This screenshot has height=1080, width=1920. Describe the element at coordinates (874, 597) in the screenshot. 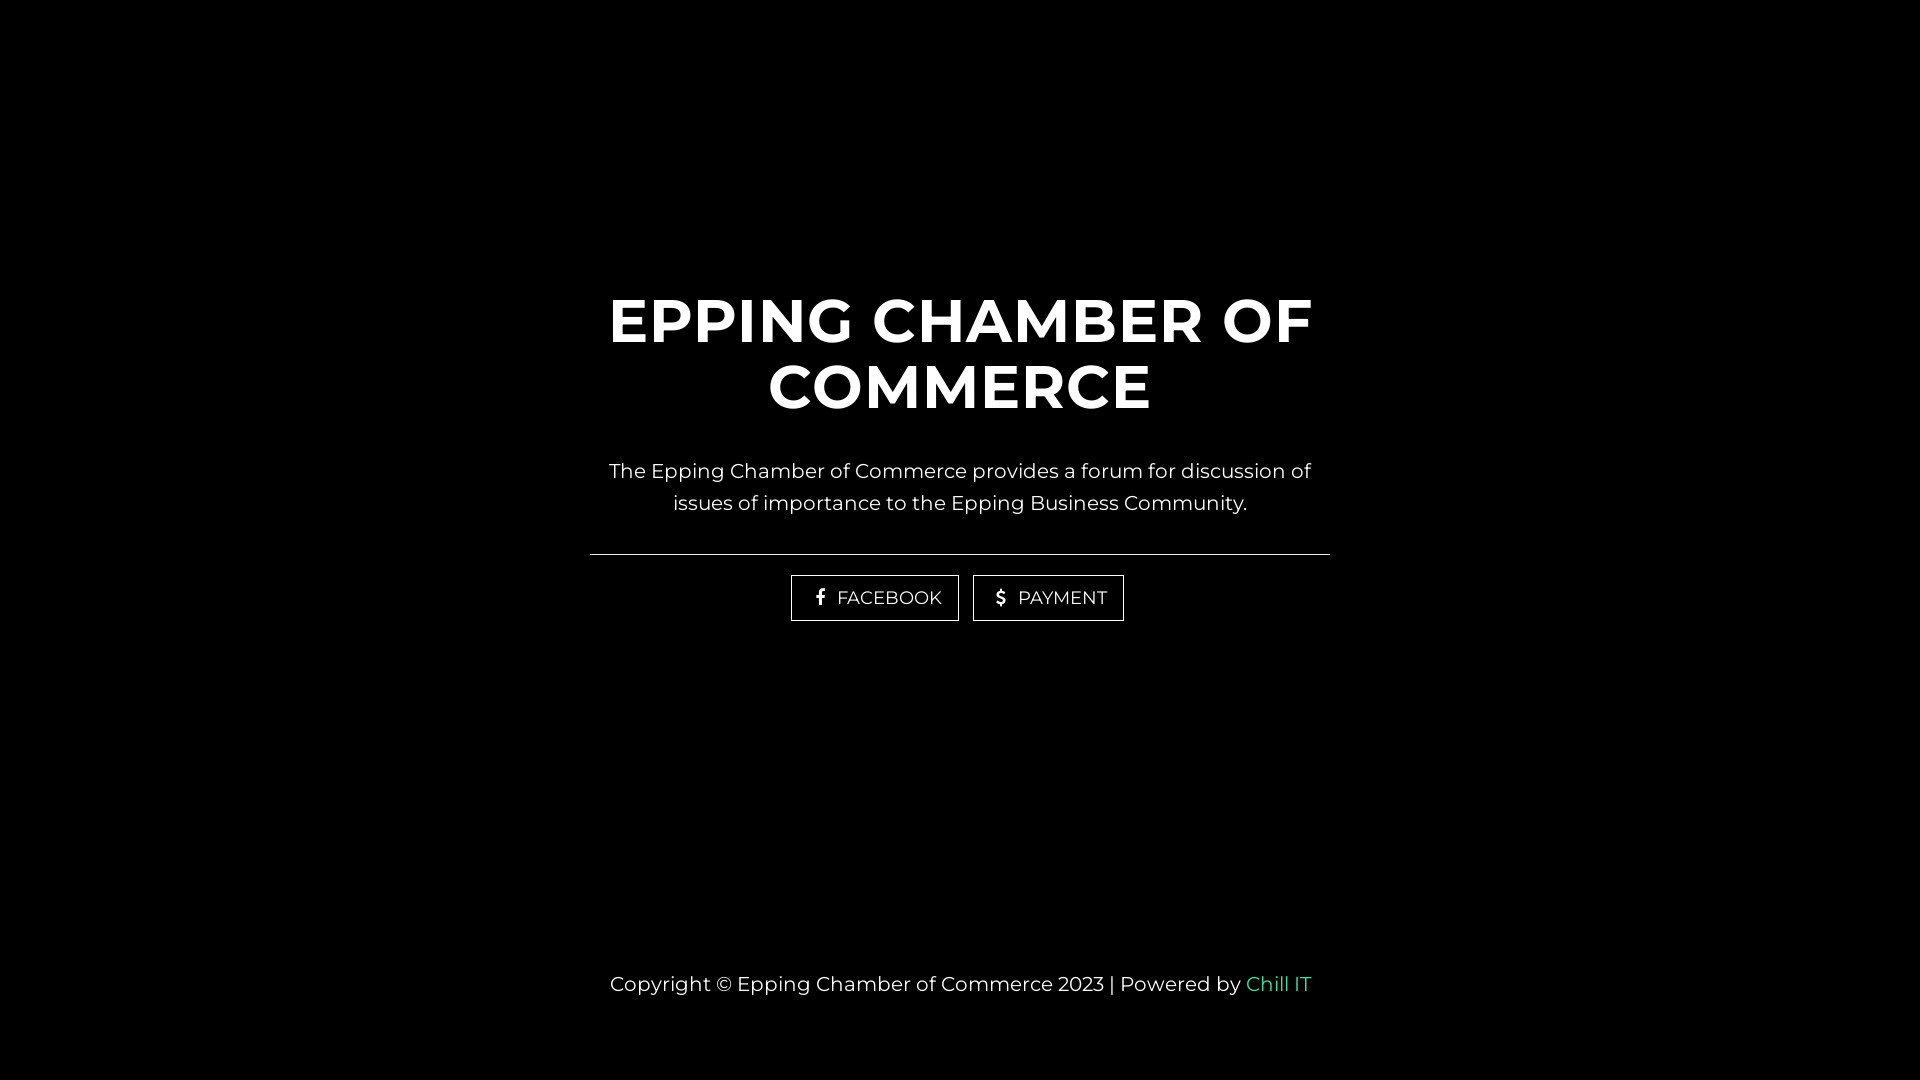

I see `FACEBOOK` at that location.